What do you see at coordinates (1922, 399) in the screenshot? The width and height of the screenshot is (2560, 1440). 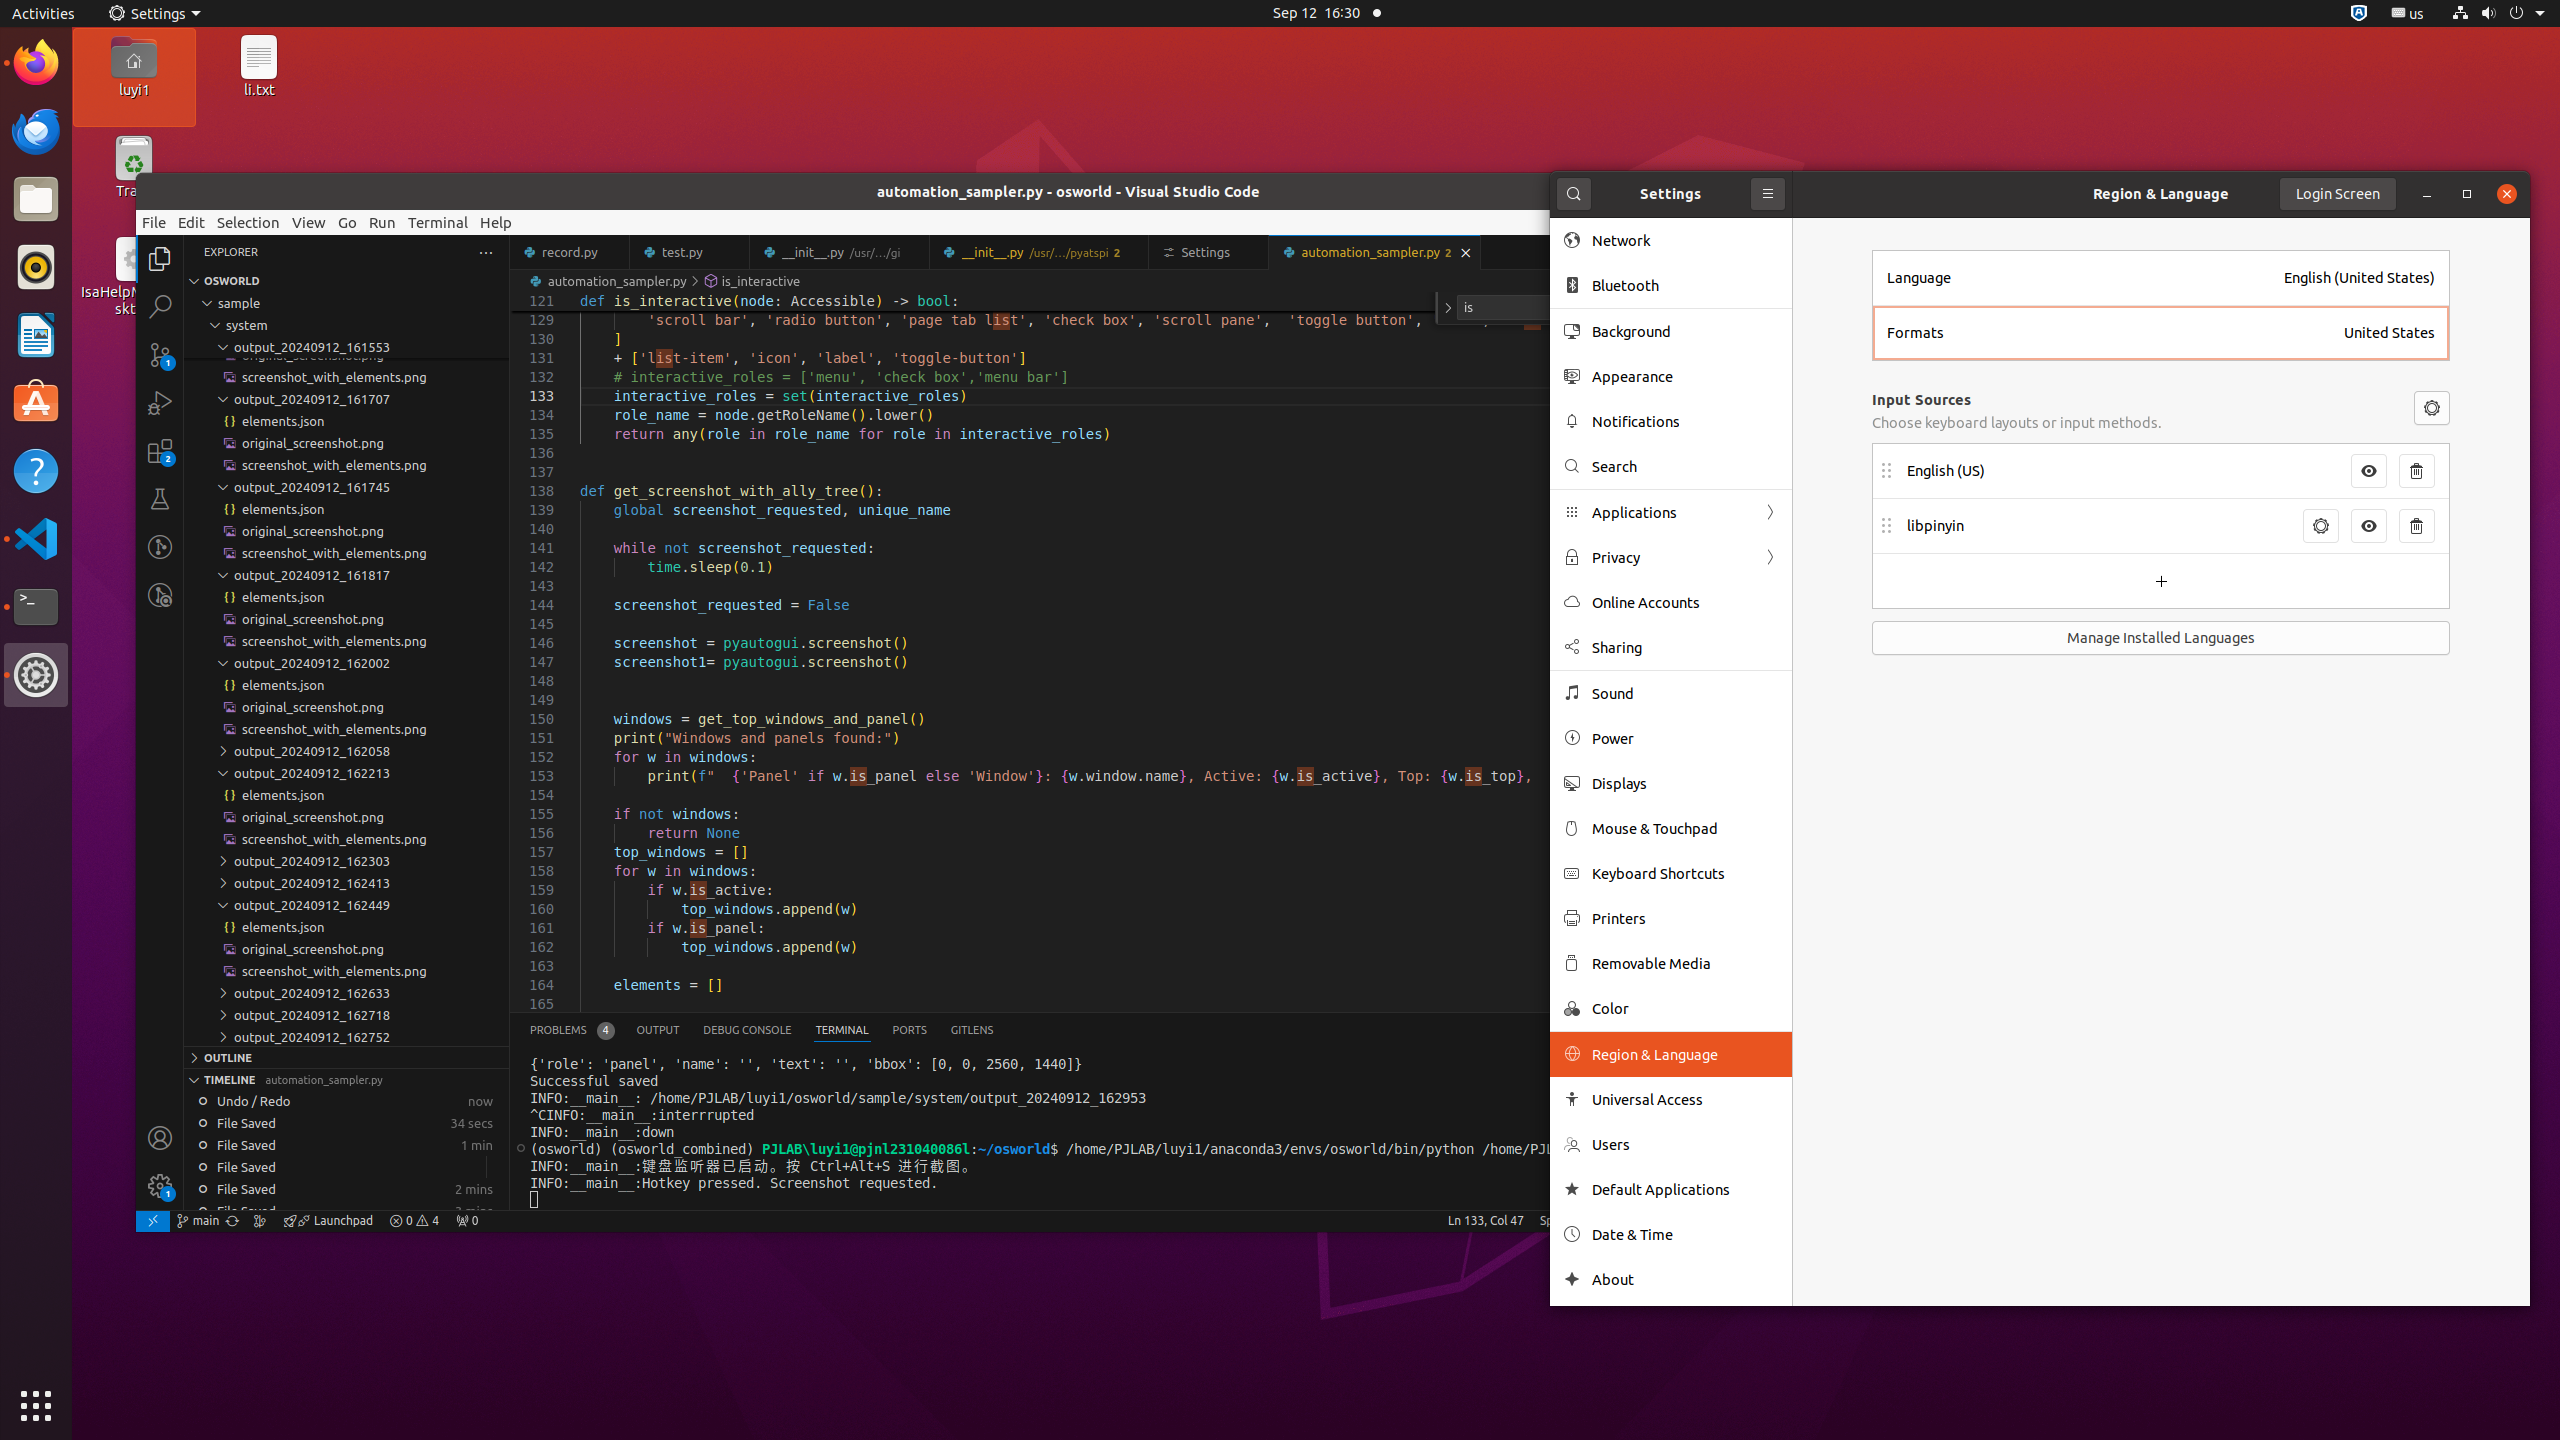 I see `Input Sources` at bounding box center [1922, 399].